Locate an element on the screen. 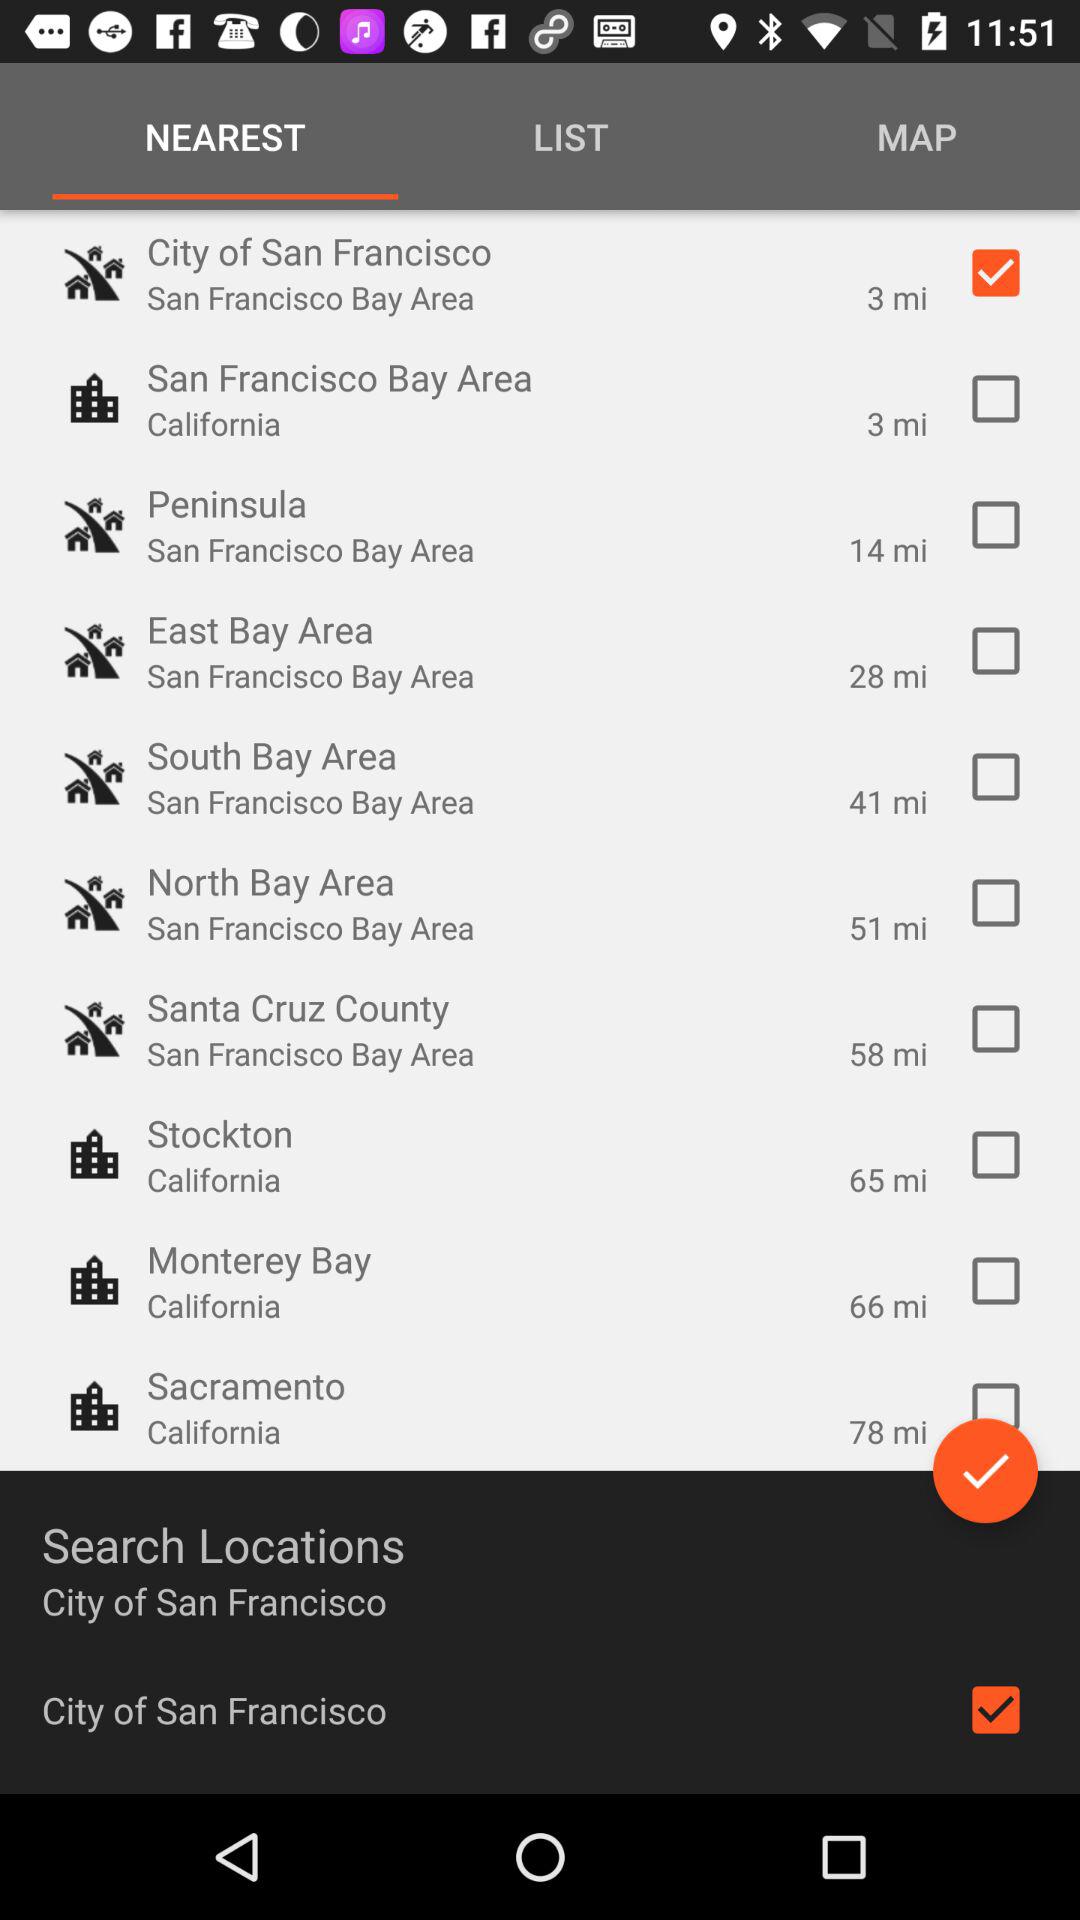 This screenshot has width=1080, height=1920. select the next option is located at coordinates (996, 399).